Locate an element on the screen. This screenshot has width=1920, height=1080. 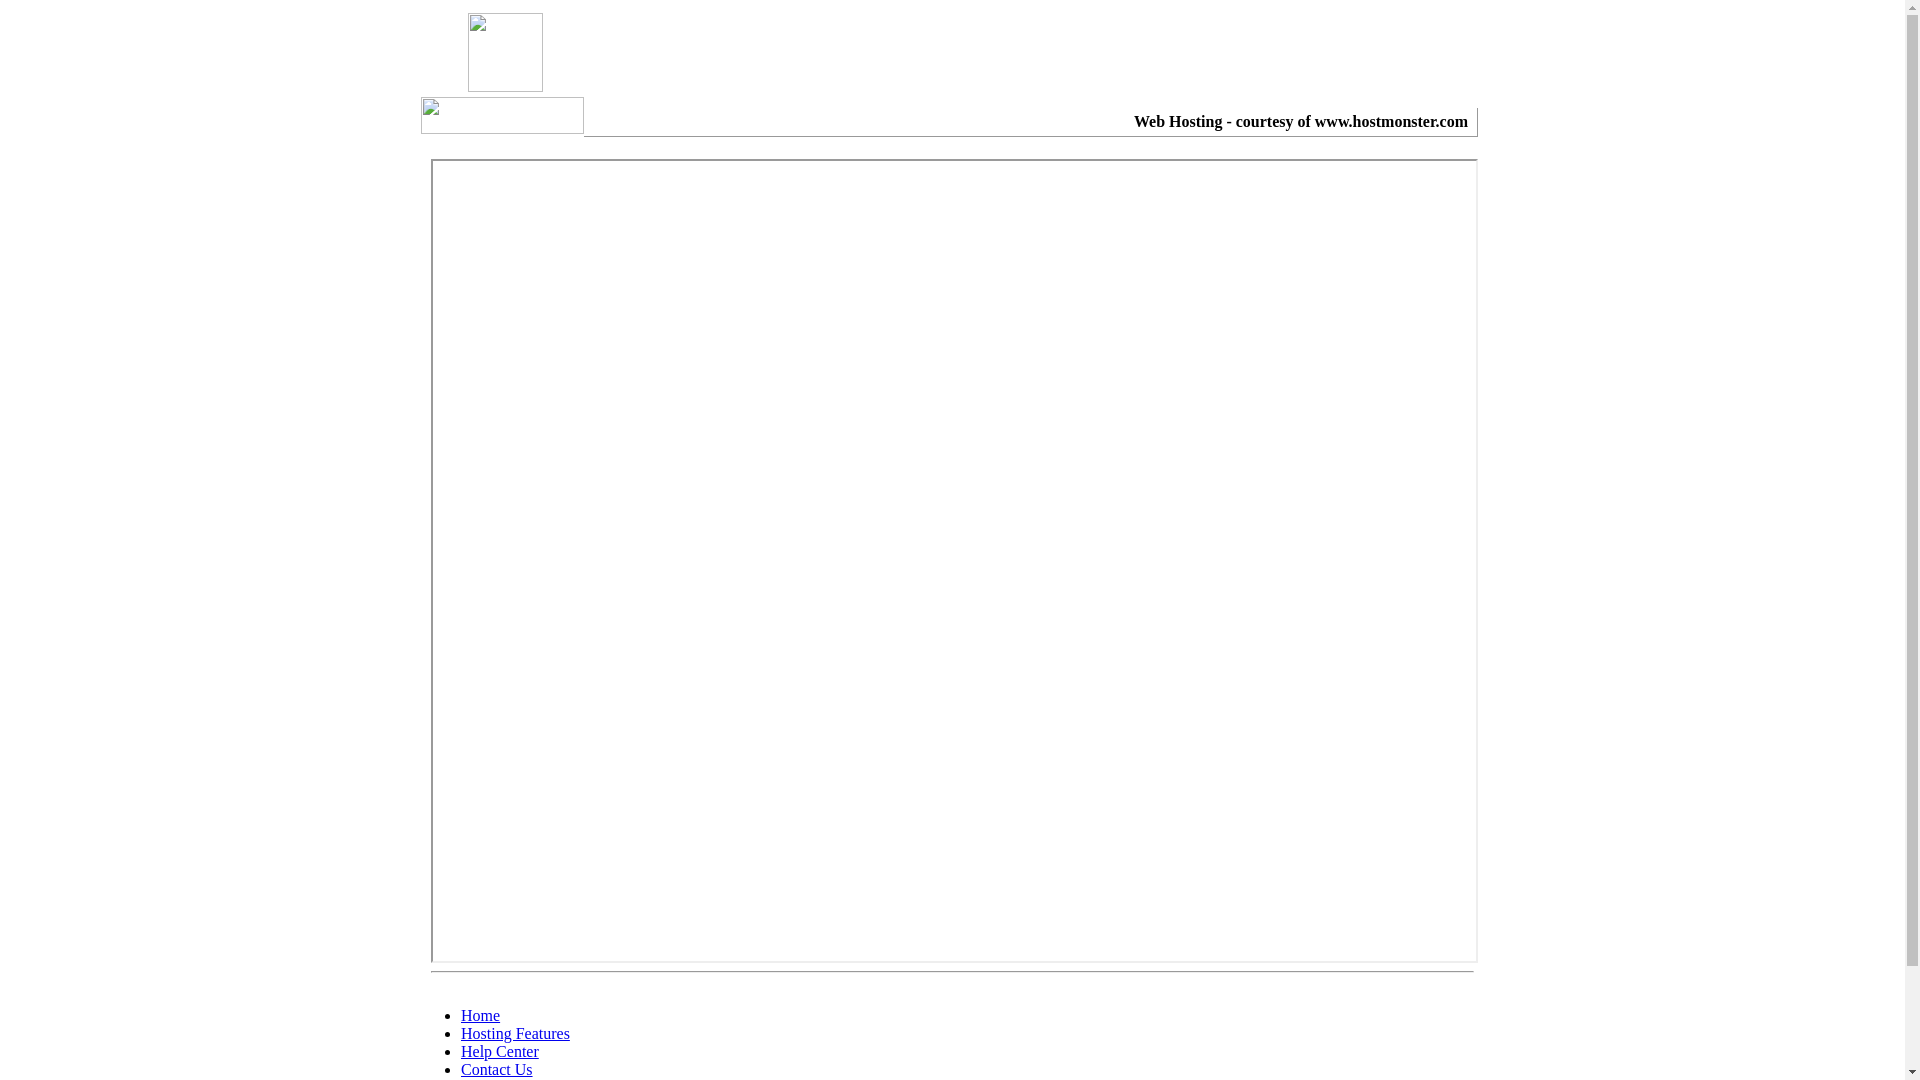
Hosting Features is located at coordinates (516, 1034).